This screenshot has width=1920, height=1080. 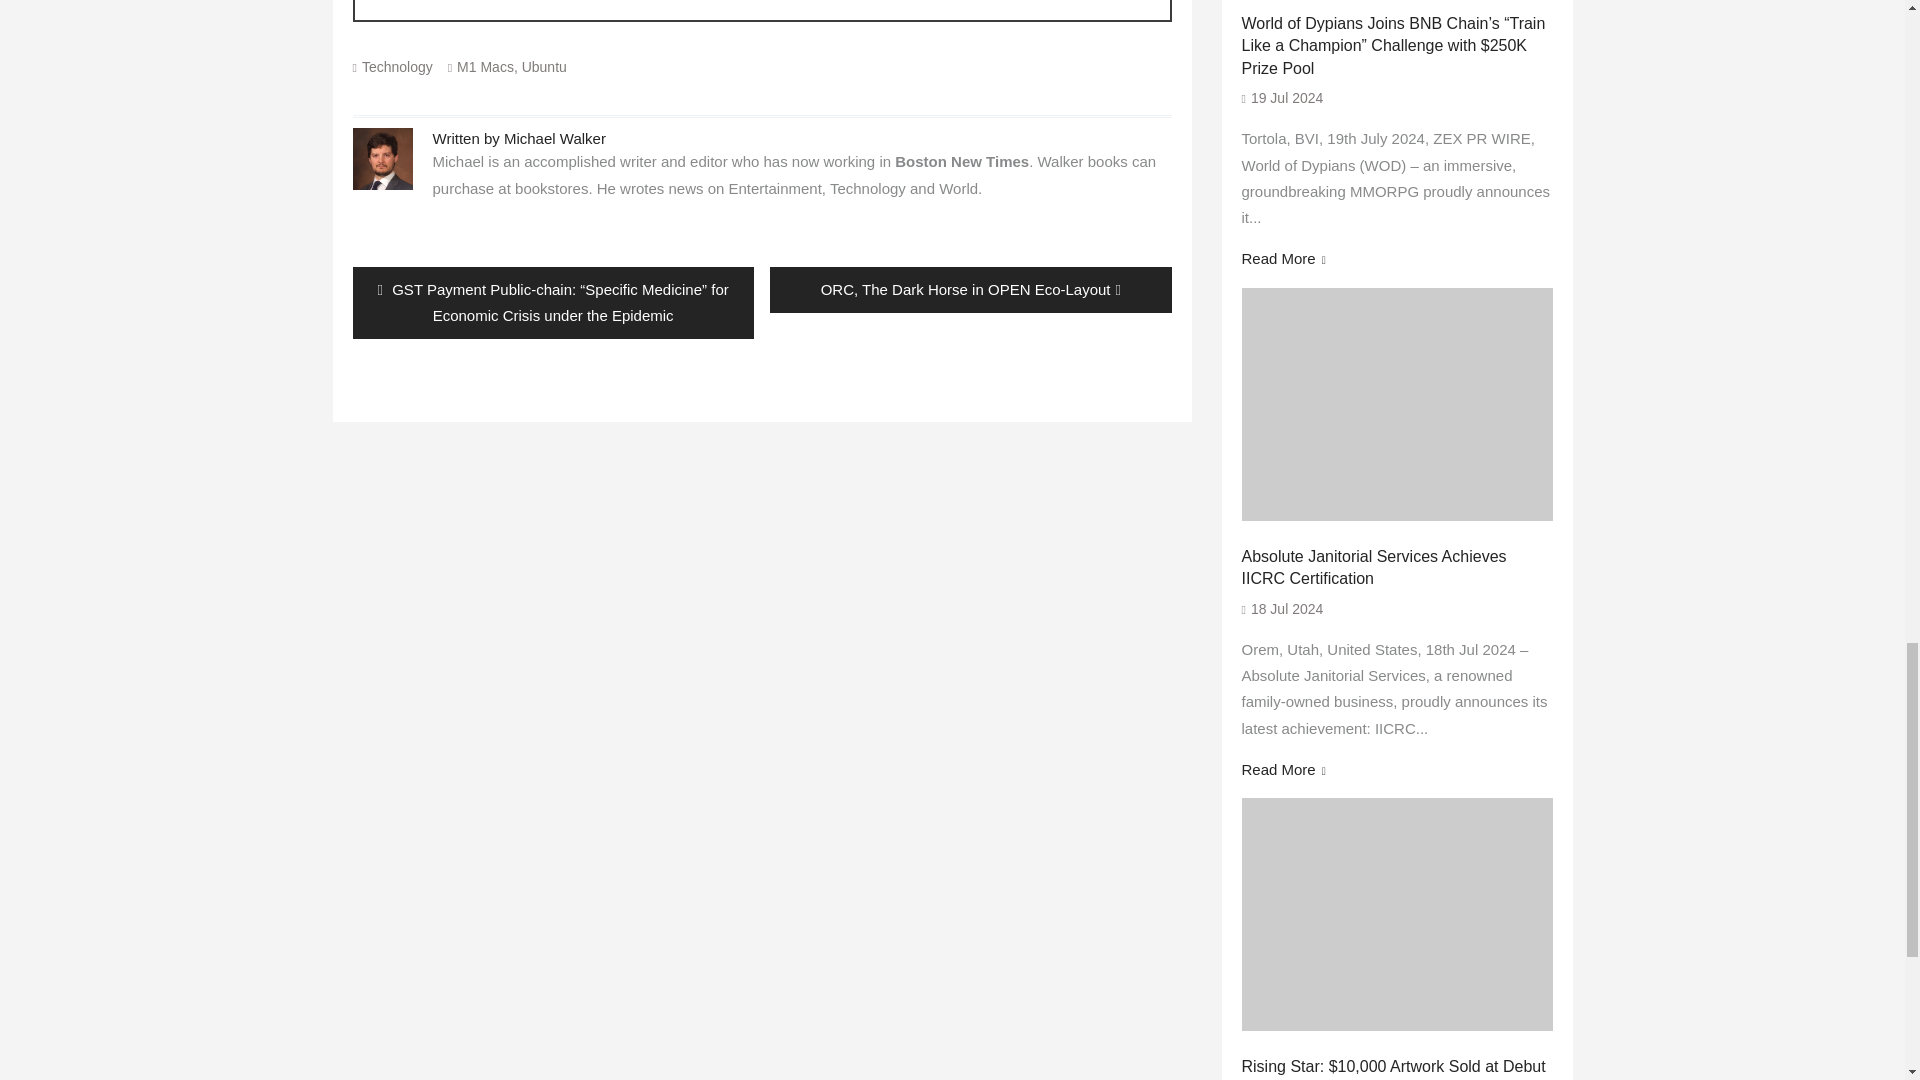 What do you see at coordinates (398, 66) in the screenshot?
I see `Technology` at bounding box center [398, 66].